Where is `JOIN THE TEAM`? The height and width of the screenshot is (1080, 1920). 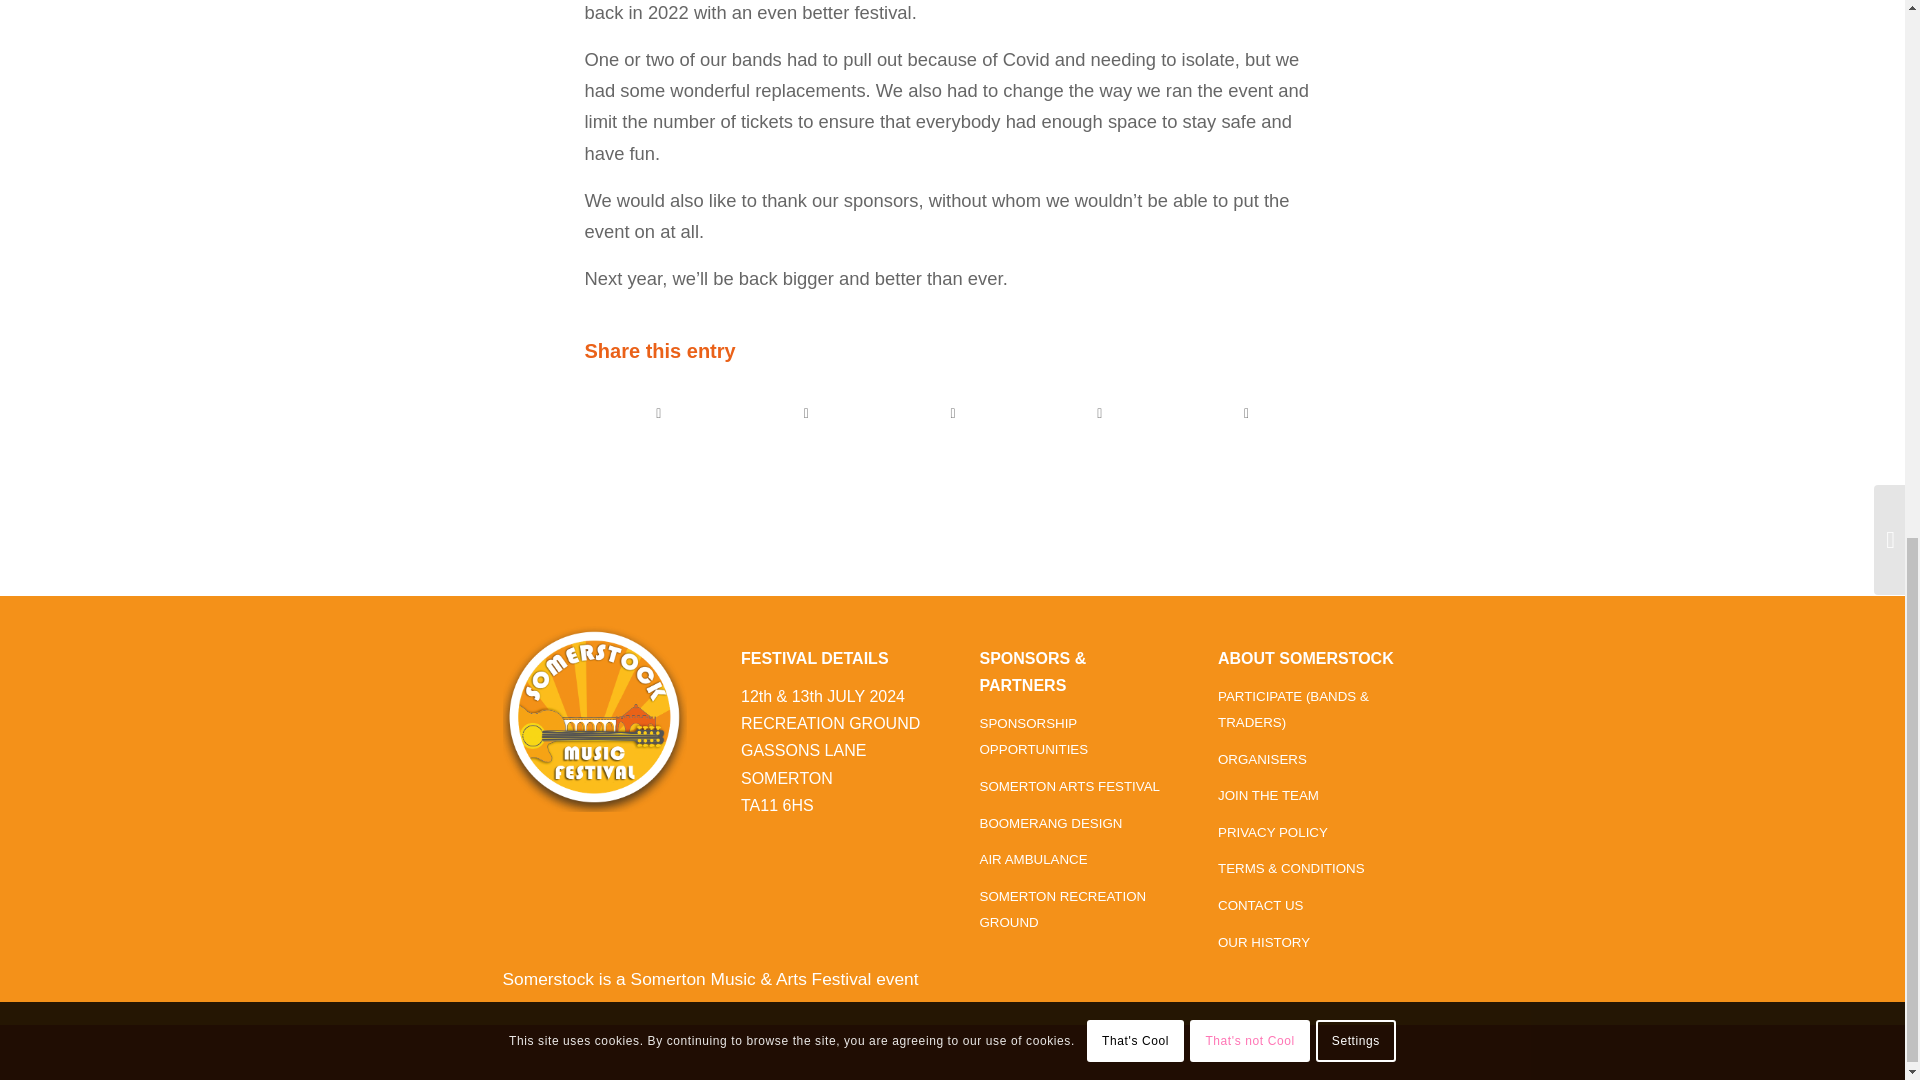 JOIN THE TEAM is located at coordinates (1268, 796).